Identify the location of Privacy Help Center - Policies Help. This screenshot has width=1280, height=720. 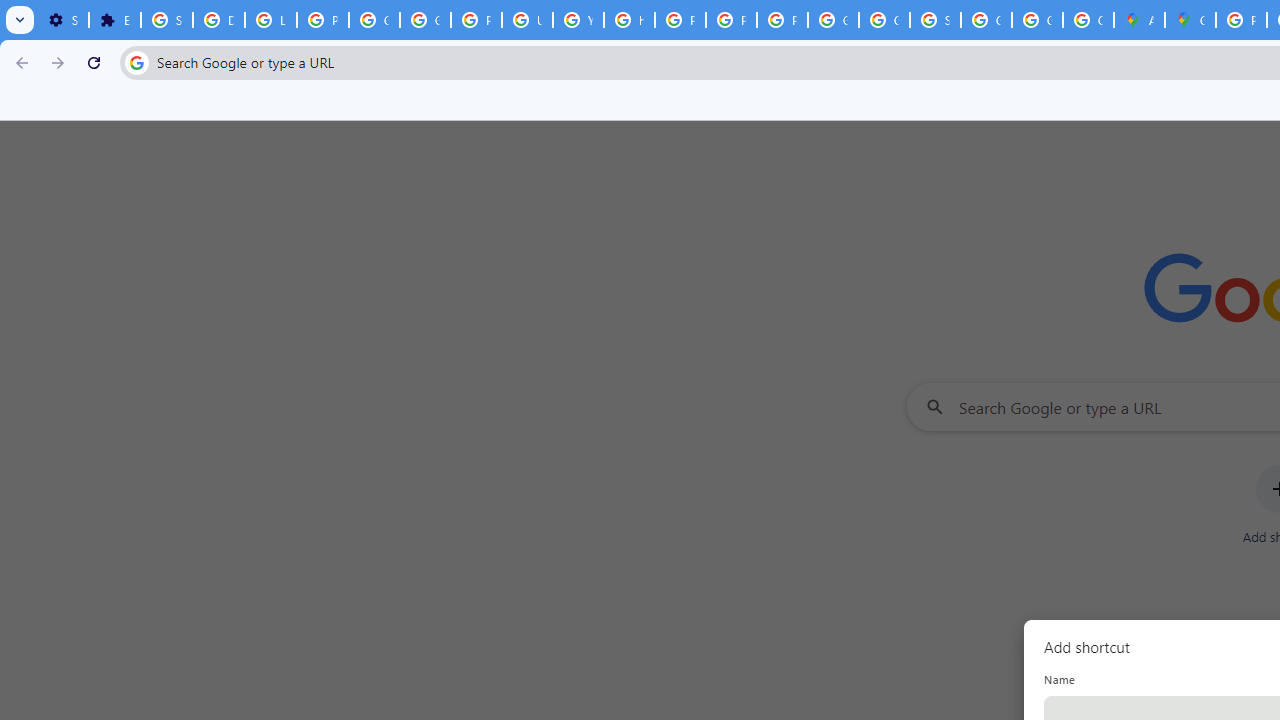
(680, 20).